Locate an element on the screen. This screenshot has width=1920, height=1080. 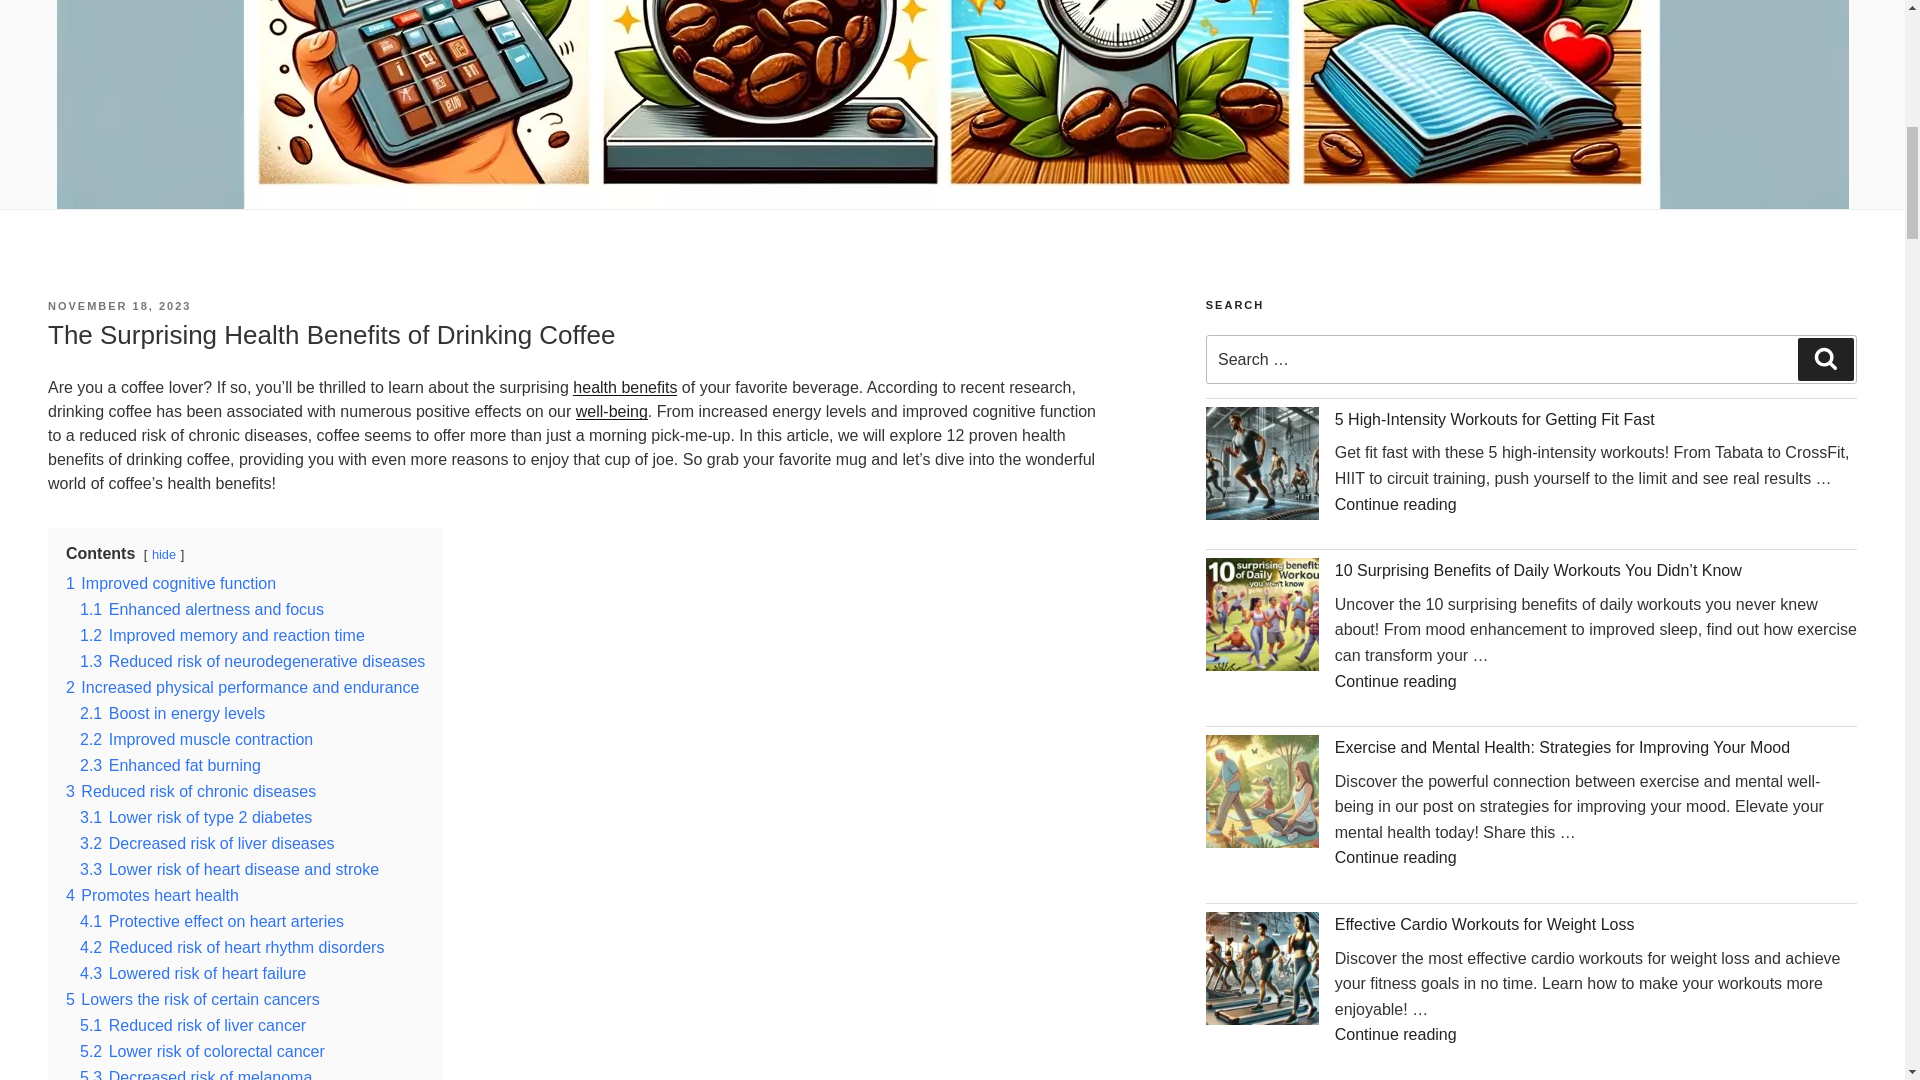
NOVEMBER 18, 2023 is located at coordinates (119, 306).